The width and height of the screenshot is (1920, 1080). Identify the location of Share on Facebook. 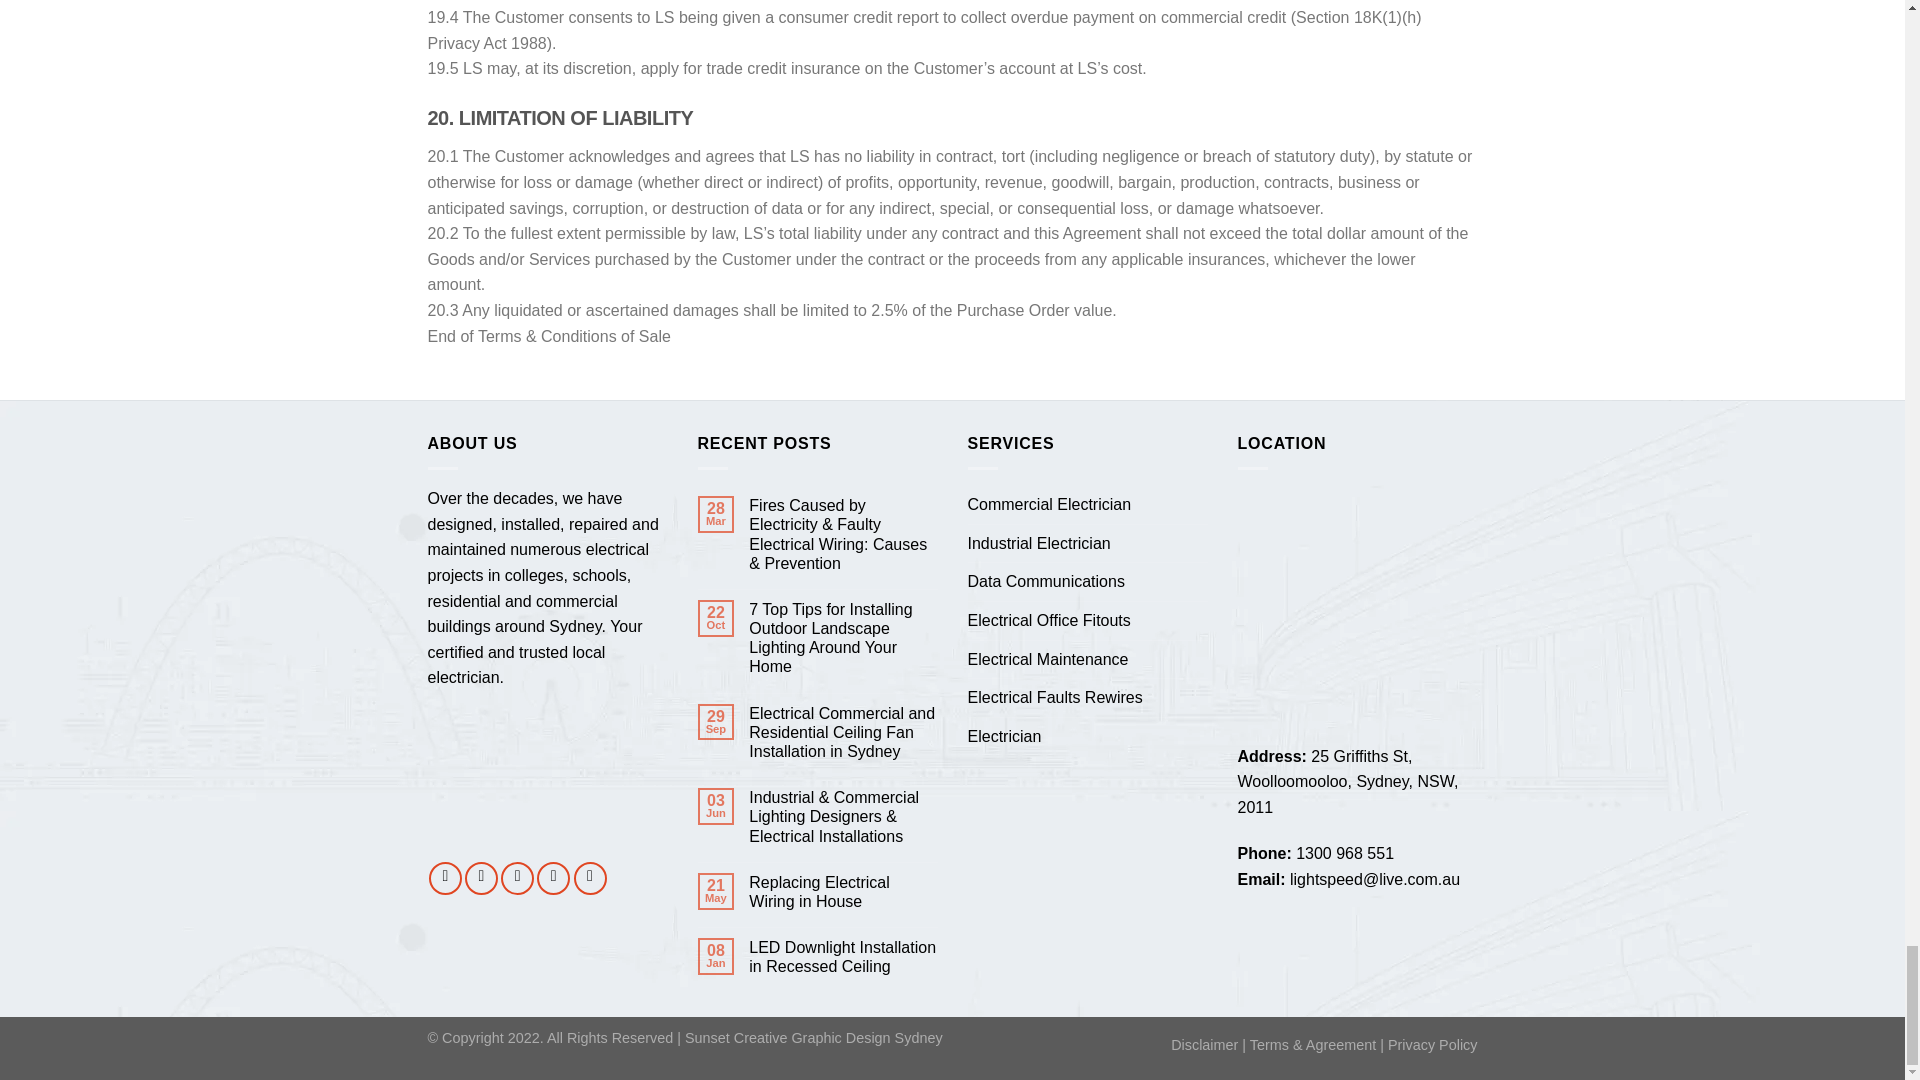
(445, 878).